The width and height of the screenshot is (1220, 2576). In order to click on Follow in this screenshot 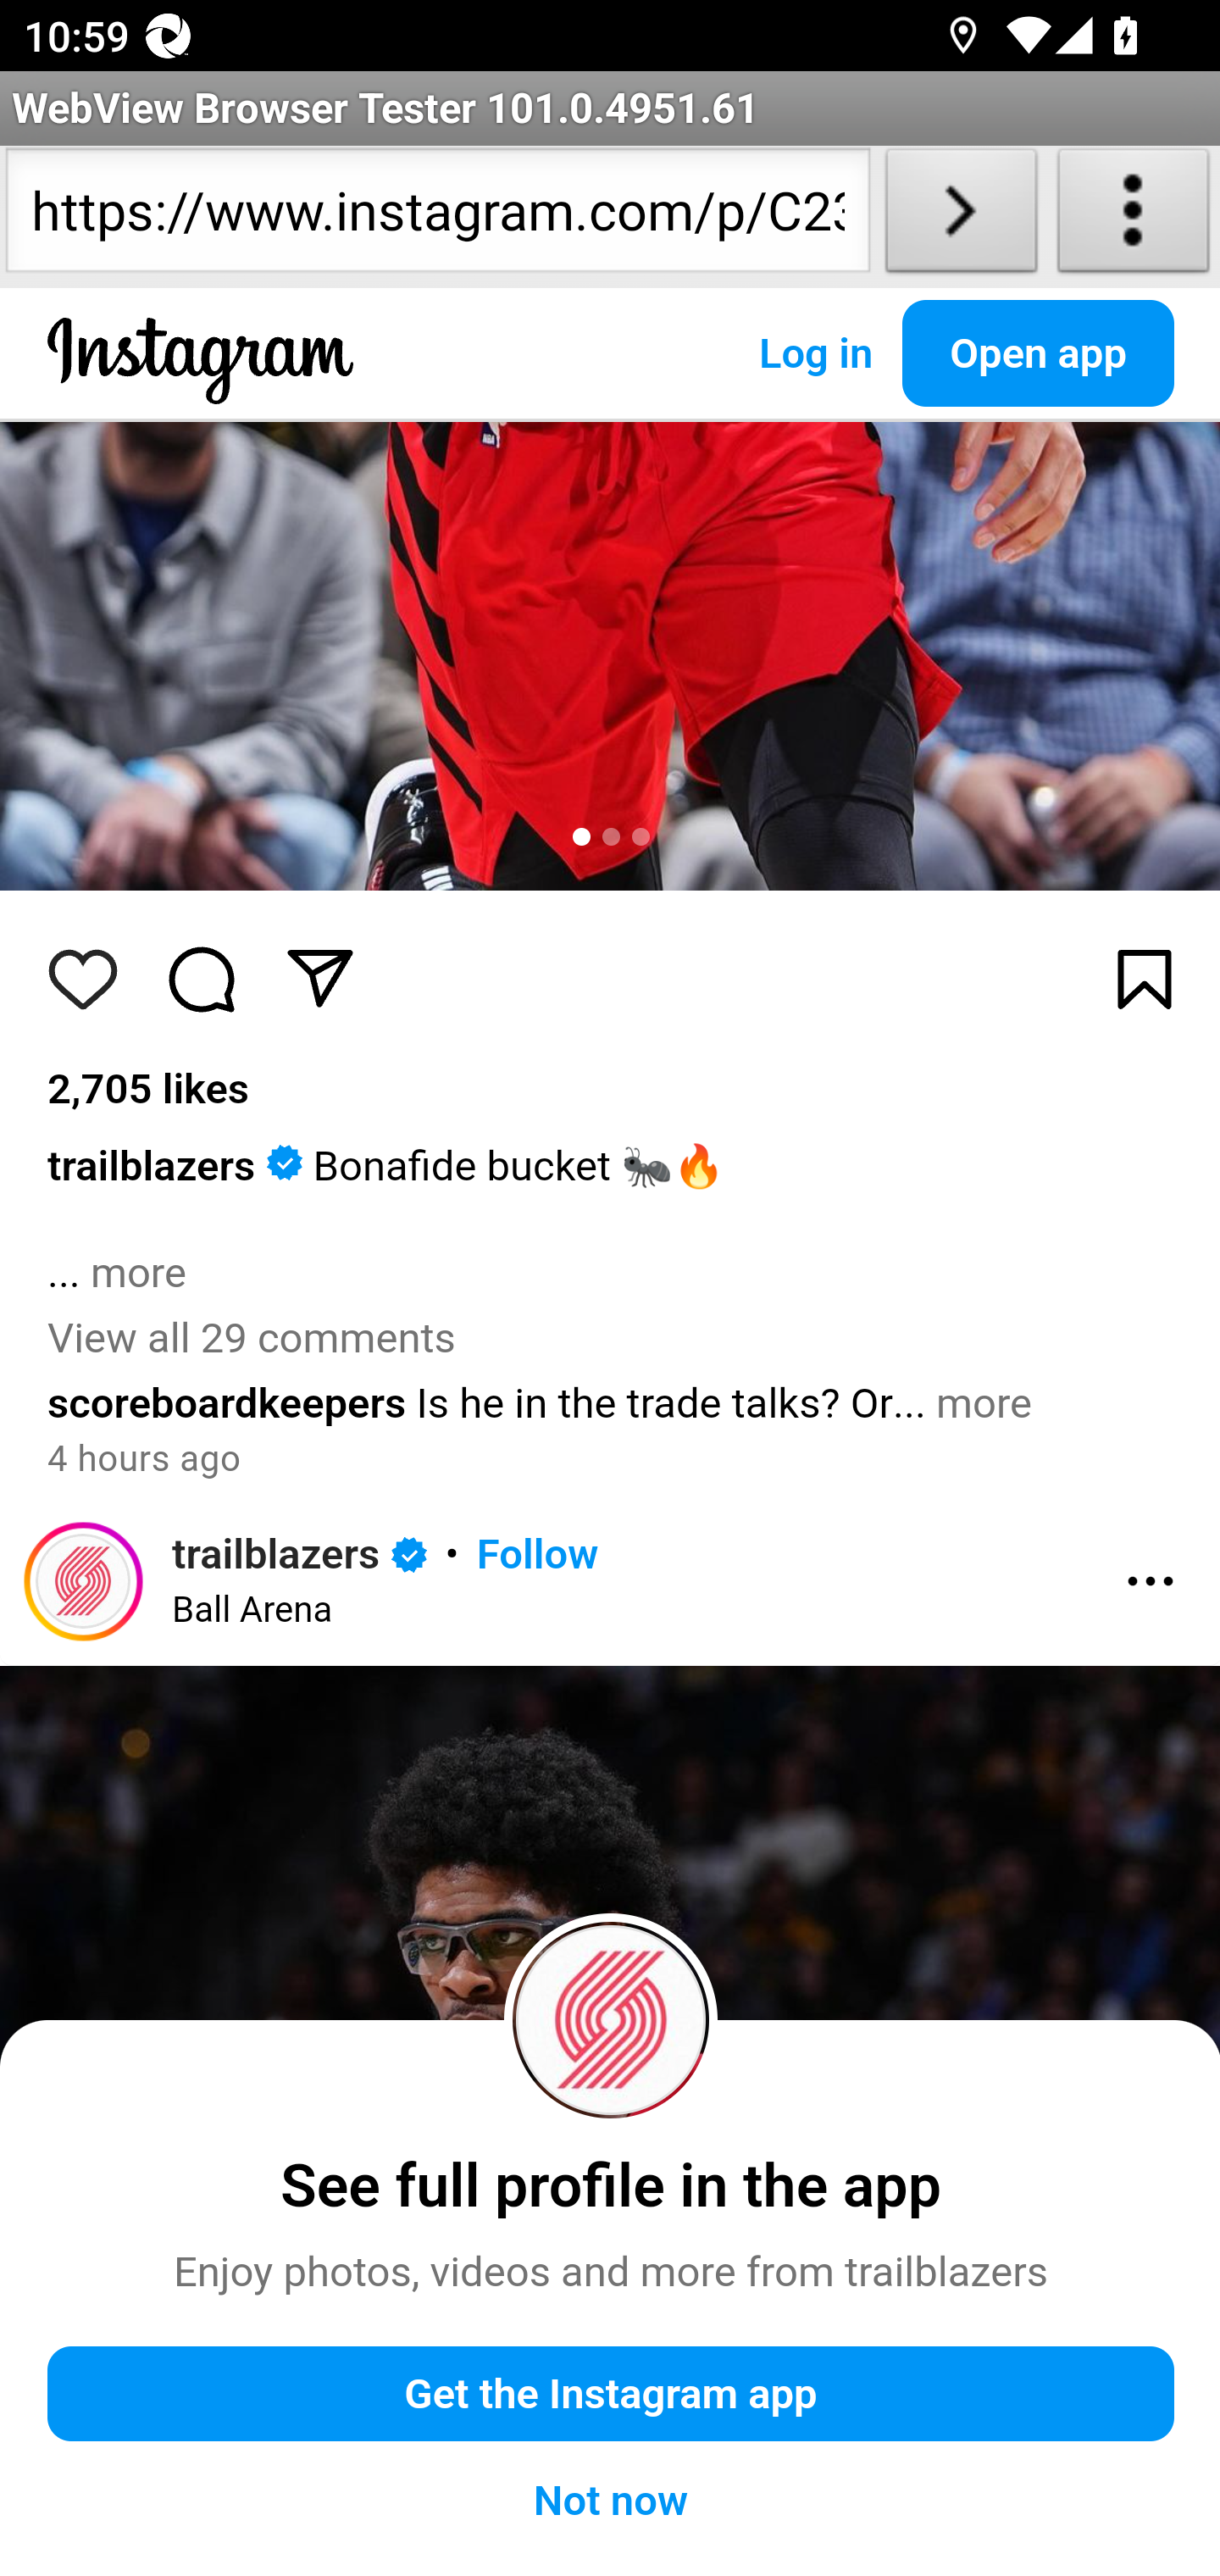, I will do `click(537, 1556)`.